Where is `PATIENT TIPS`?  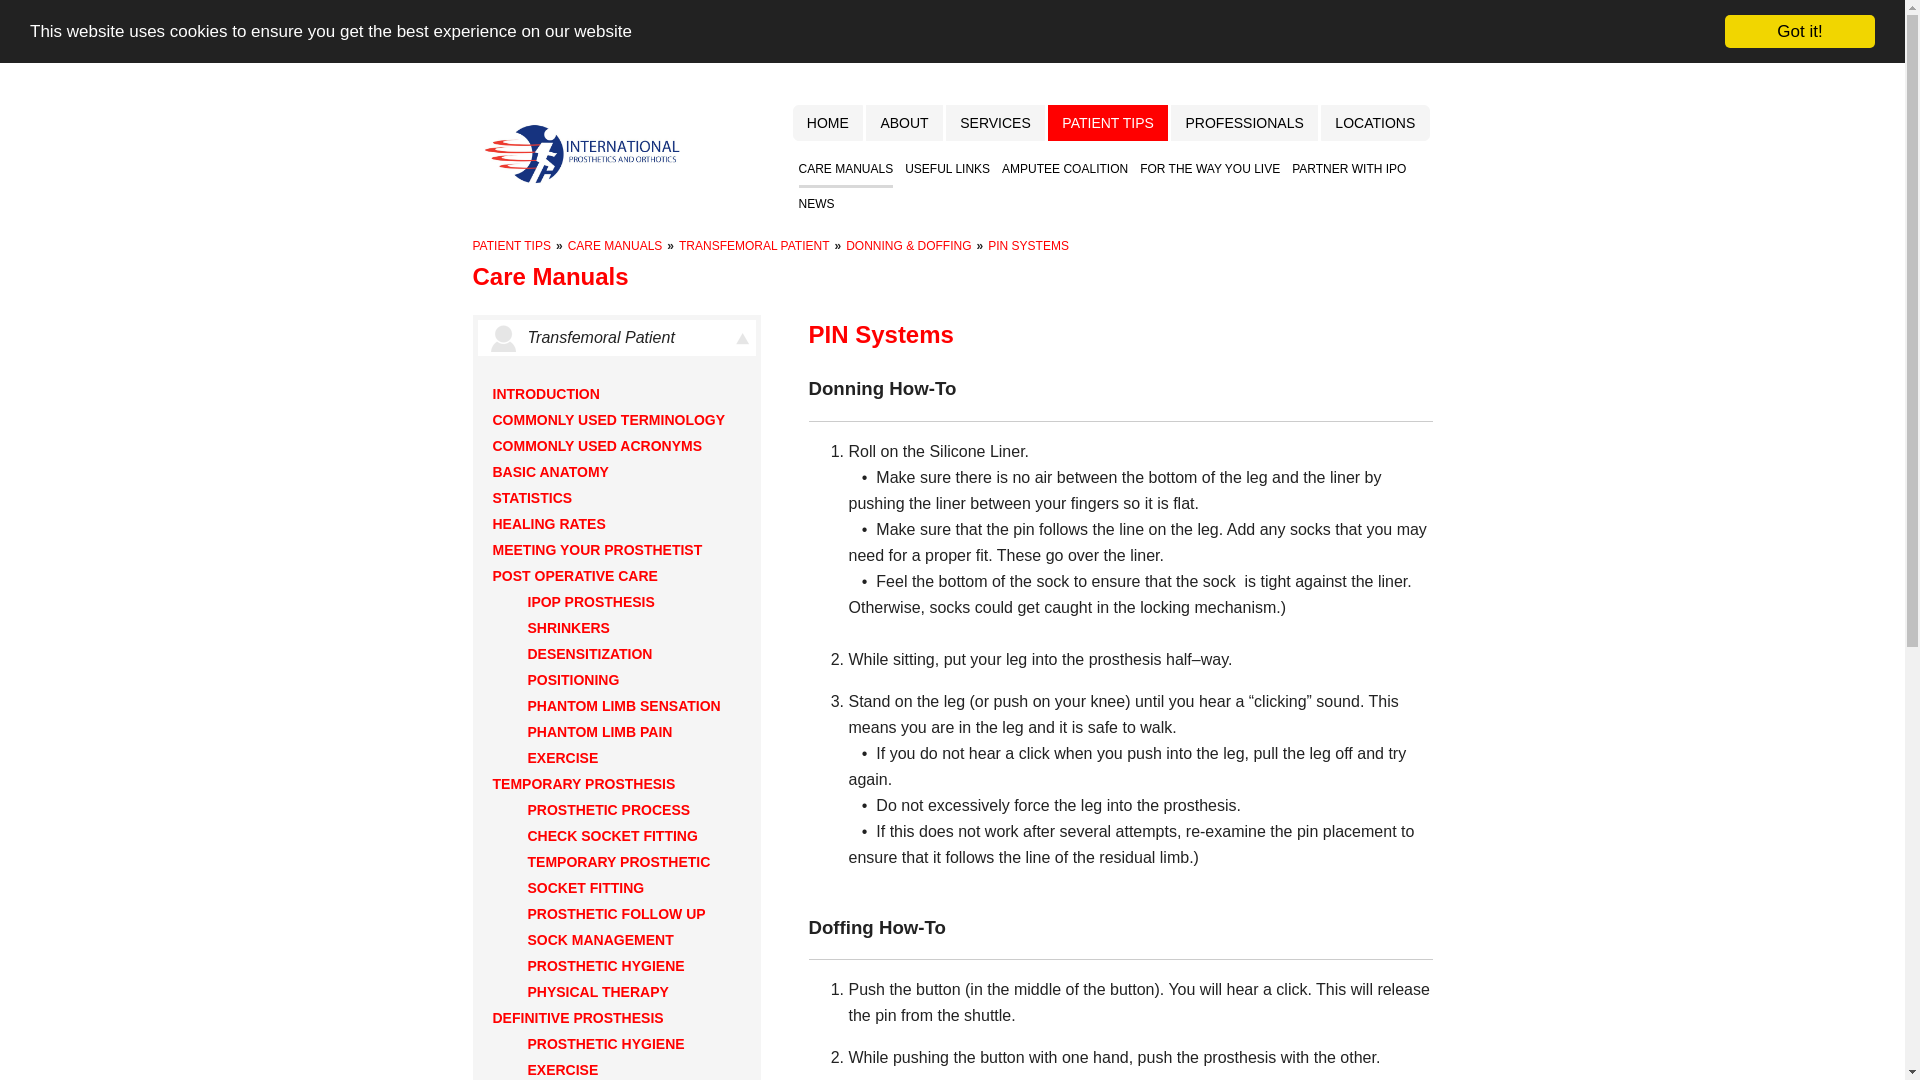 PATIENT TIPS is located at coordinates (510, 245).